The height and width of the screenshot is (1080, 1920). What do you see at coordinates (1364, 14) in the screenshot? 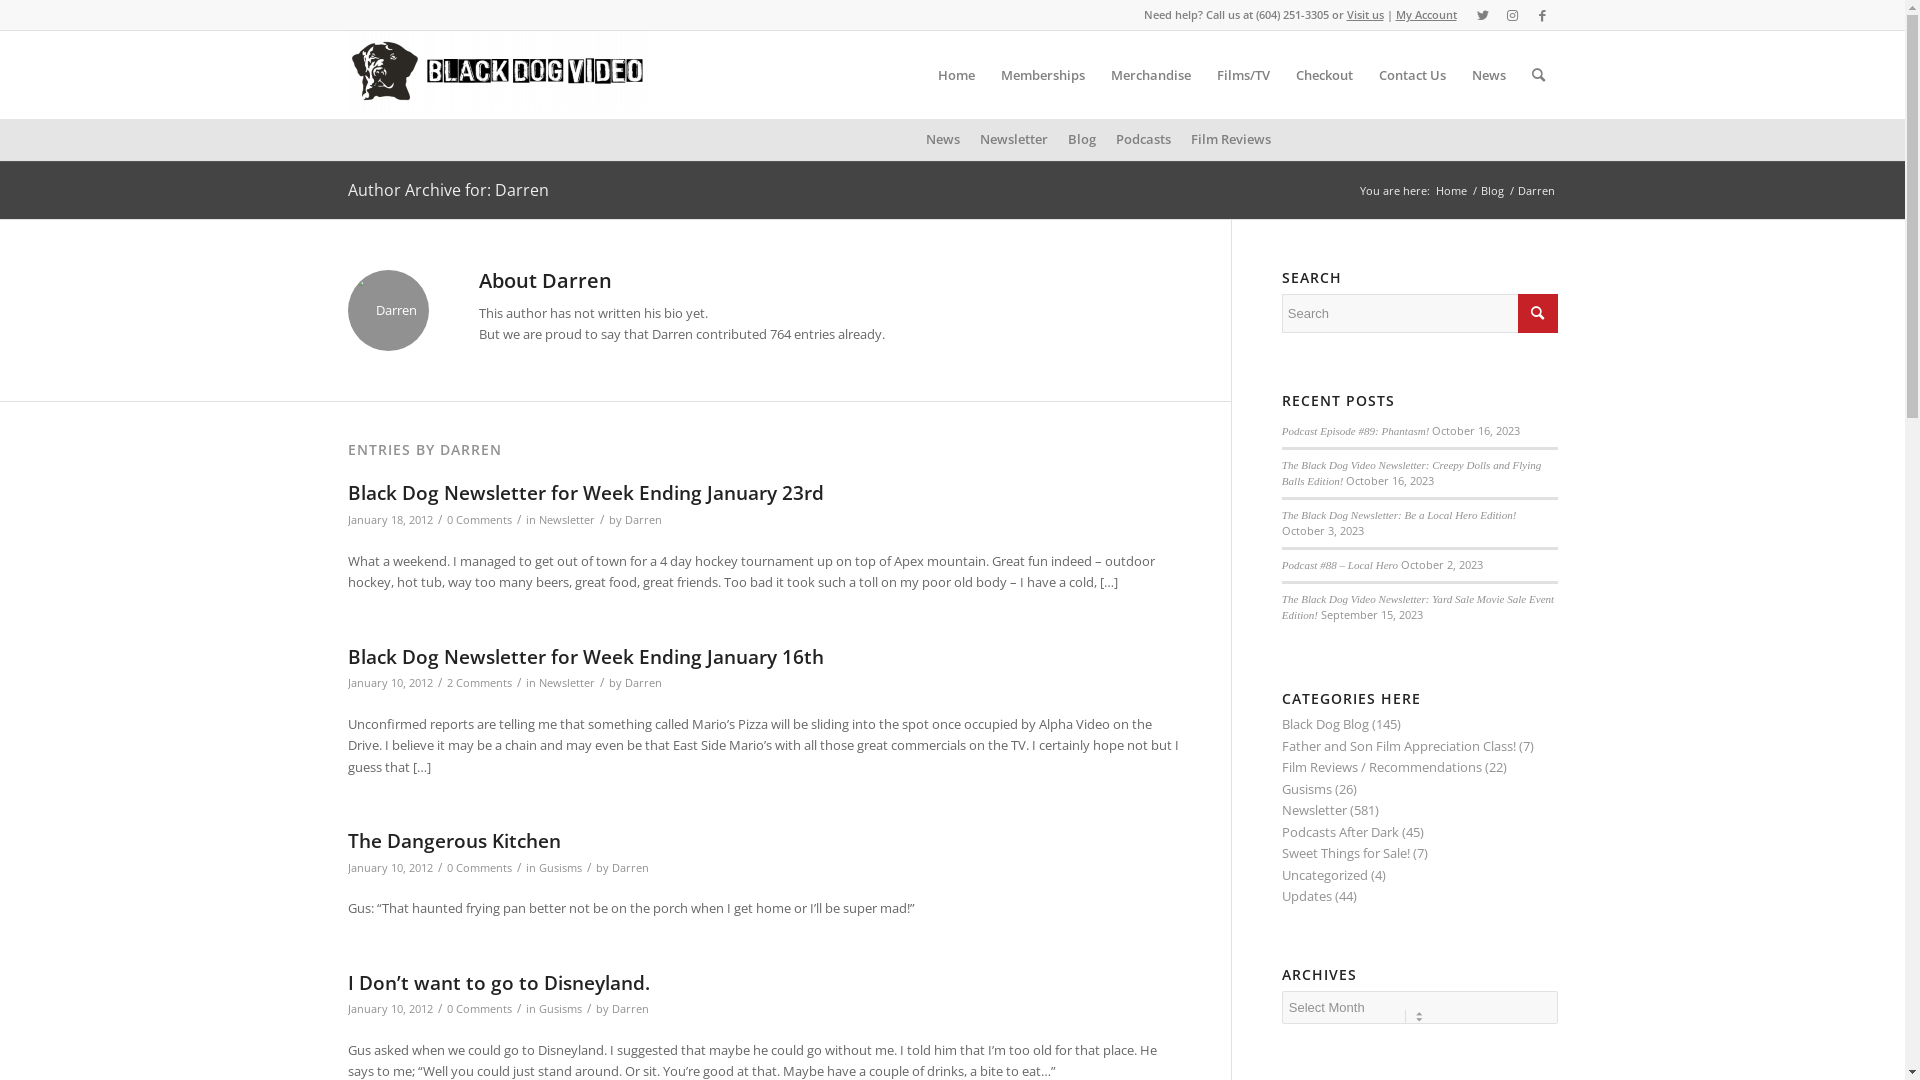
I see `Visit us` at bounding box center [1364, 14].